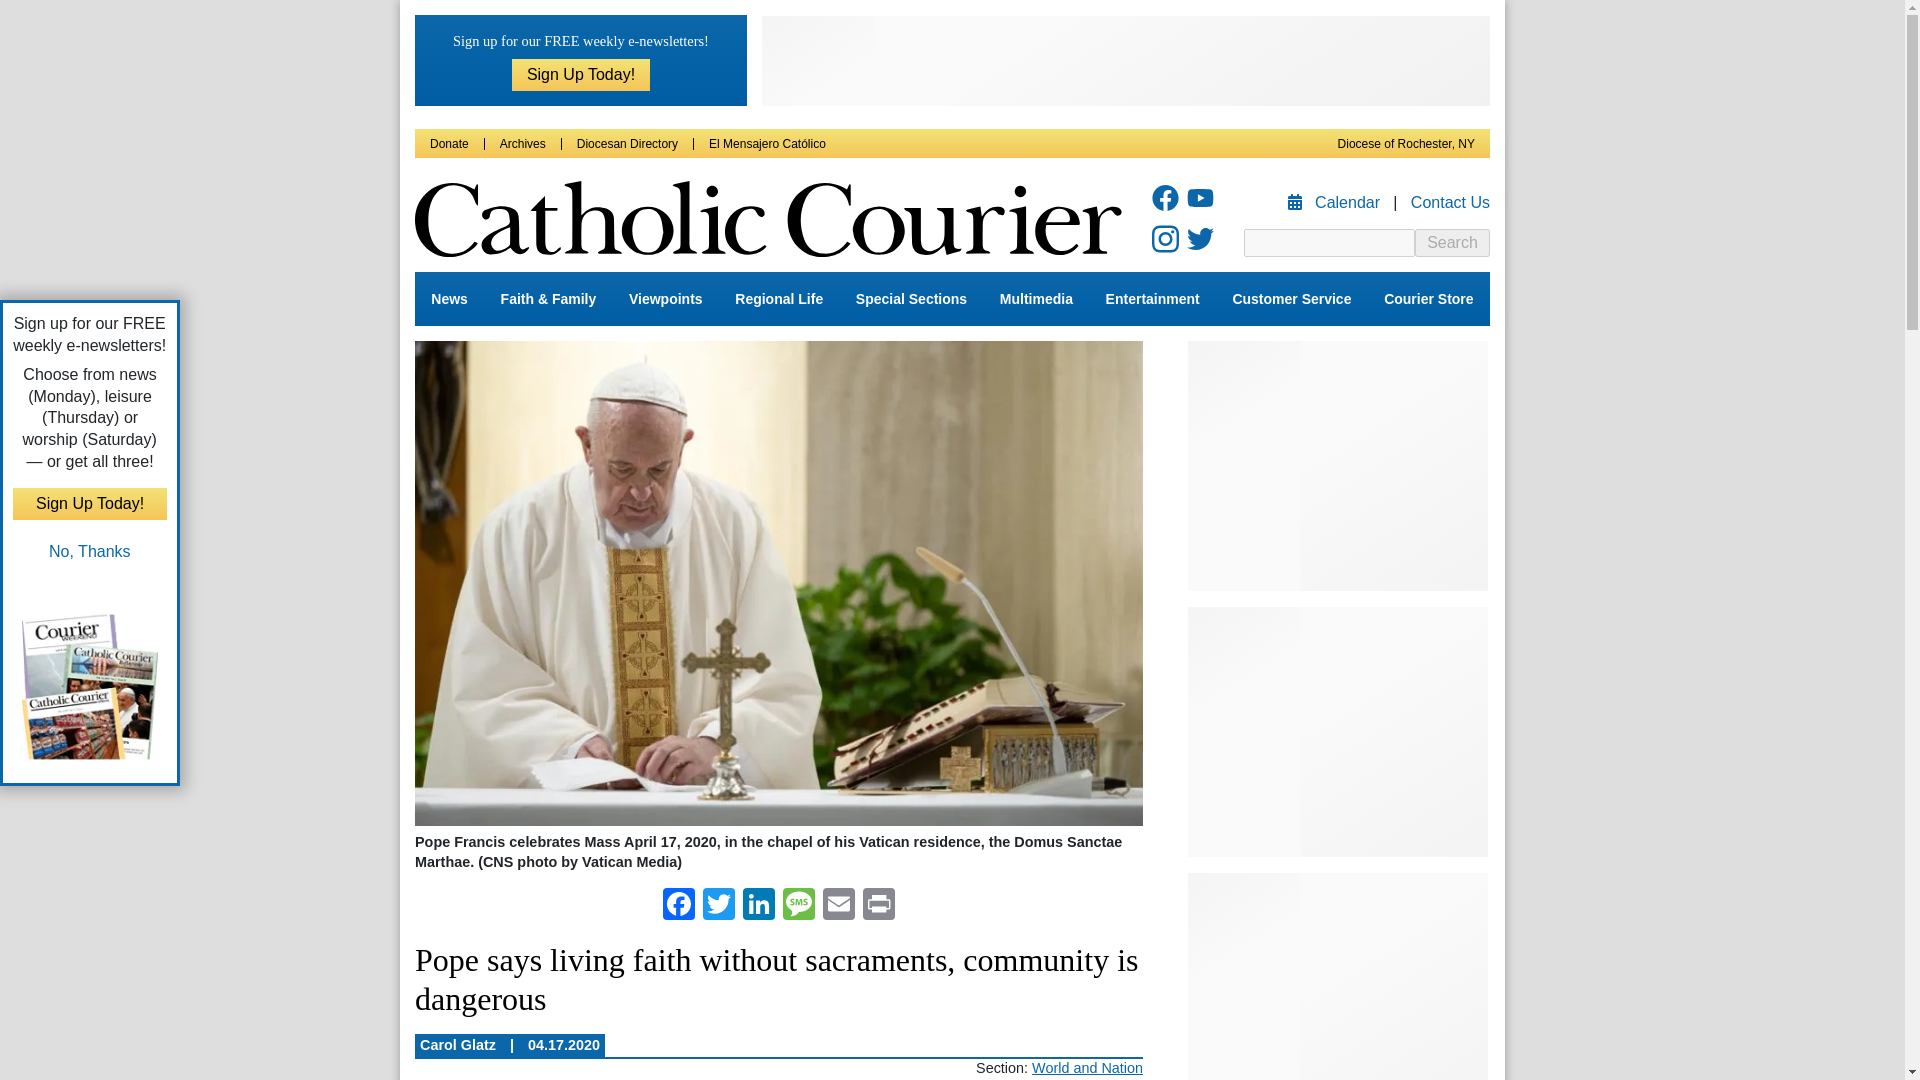 This screenshot has width=1920, height=1080. What do you see at coordinates (1406, 144) in the screenshot?
I see `Diocese of Rochester, NY` at bounding box center [1406, 144].